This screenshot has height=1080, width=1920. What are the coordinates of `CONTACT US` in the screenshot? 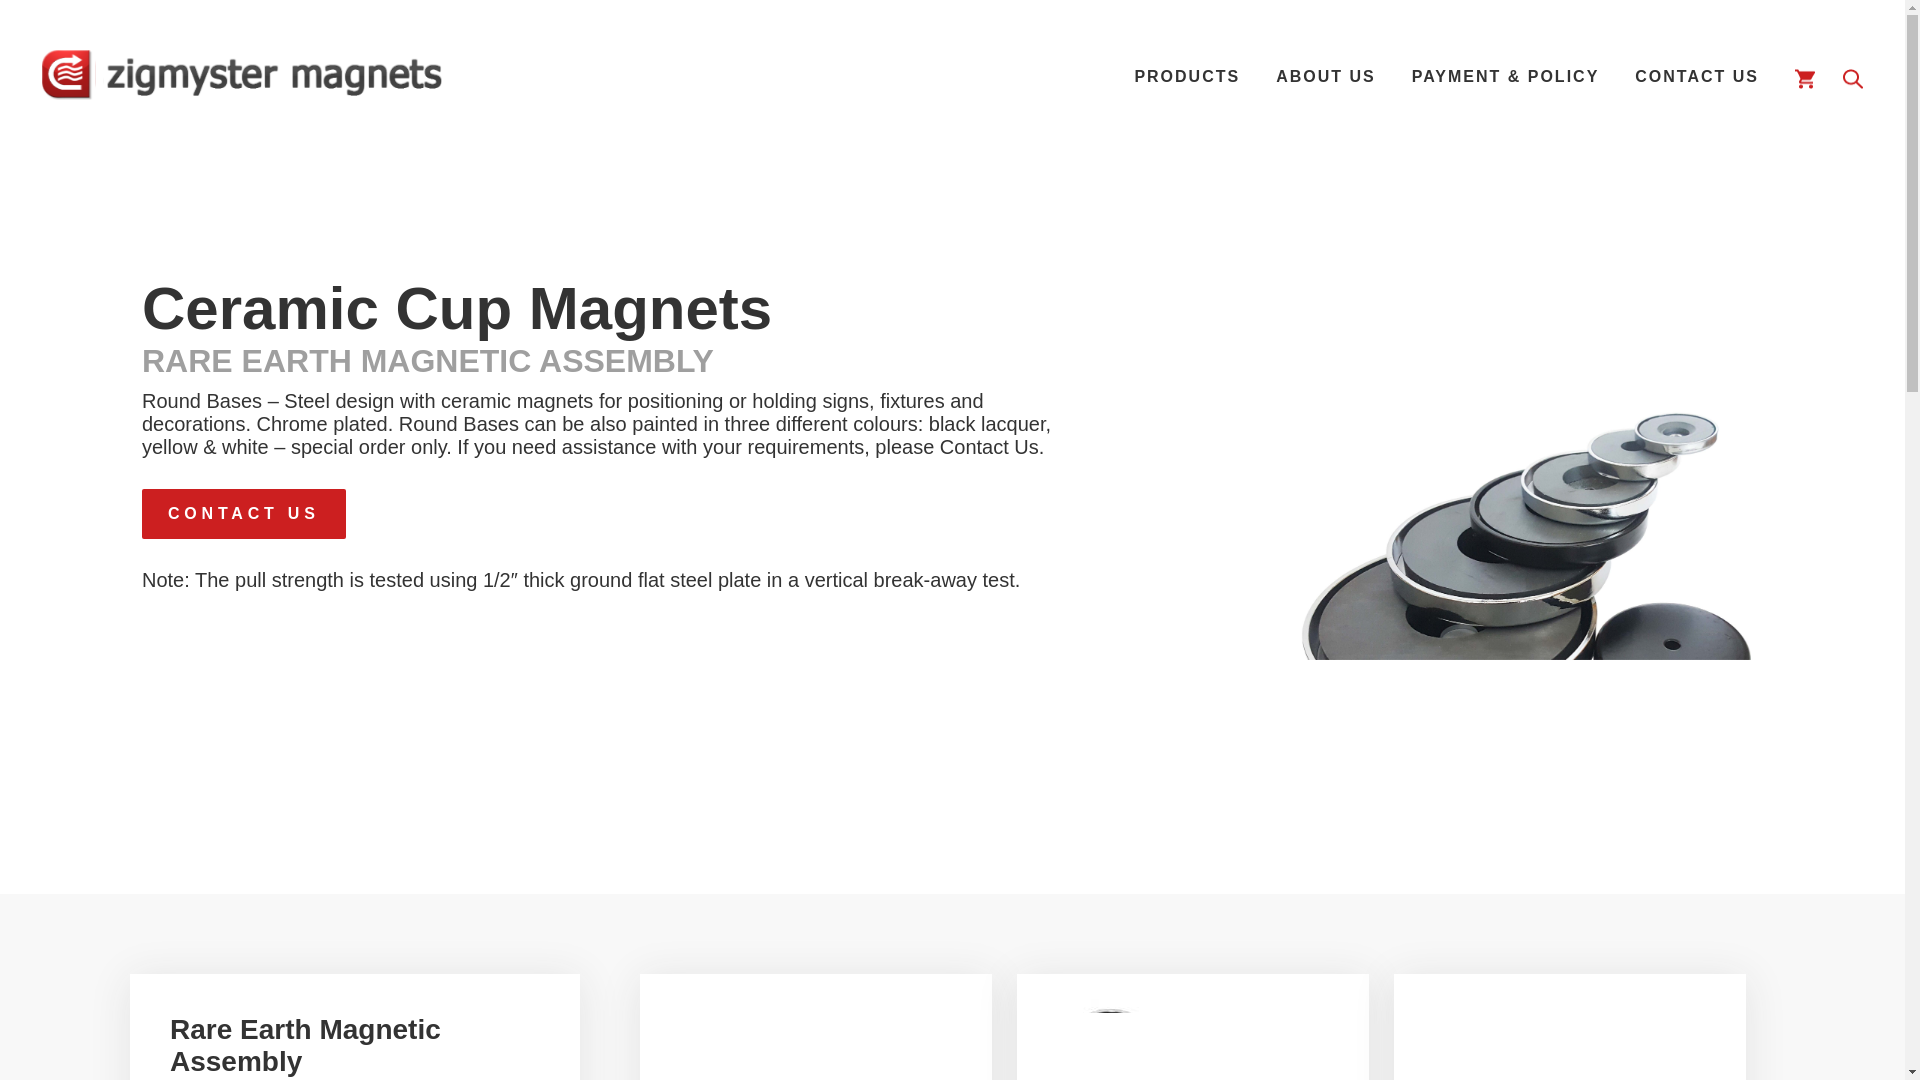 It's located at (244, 514).